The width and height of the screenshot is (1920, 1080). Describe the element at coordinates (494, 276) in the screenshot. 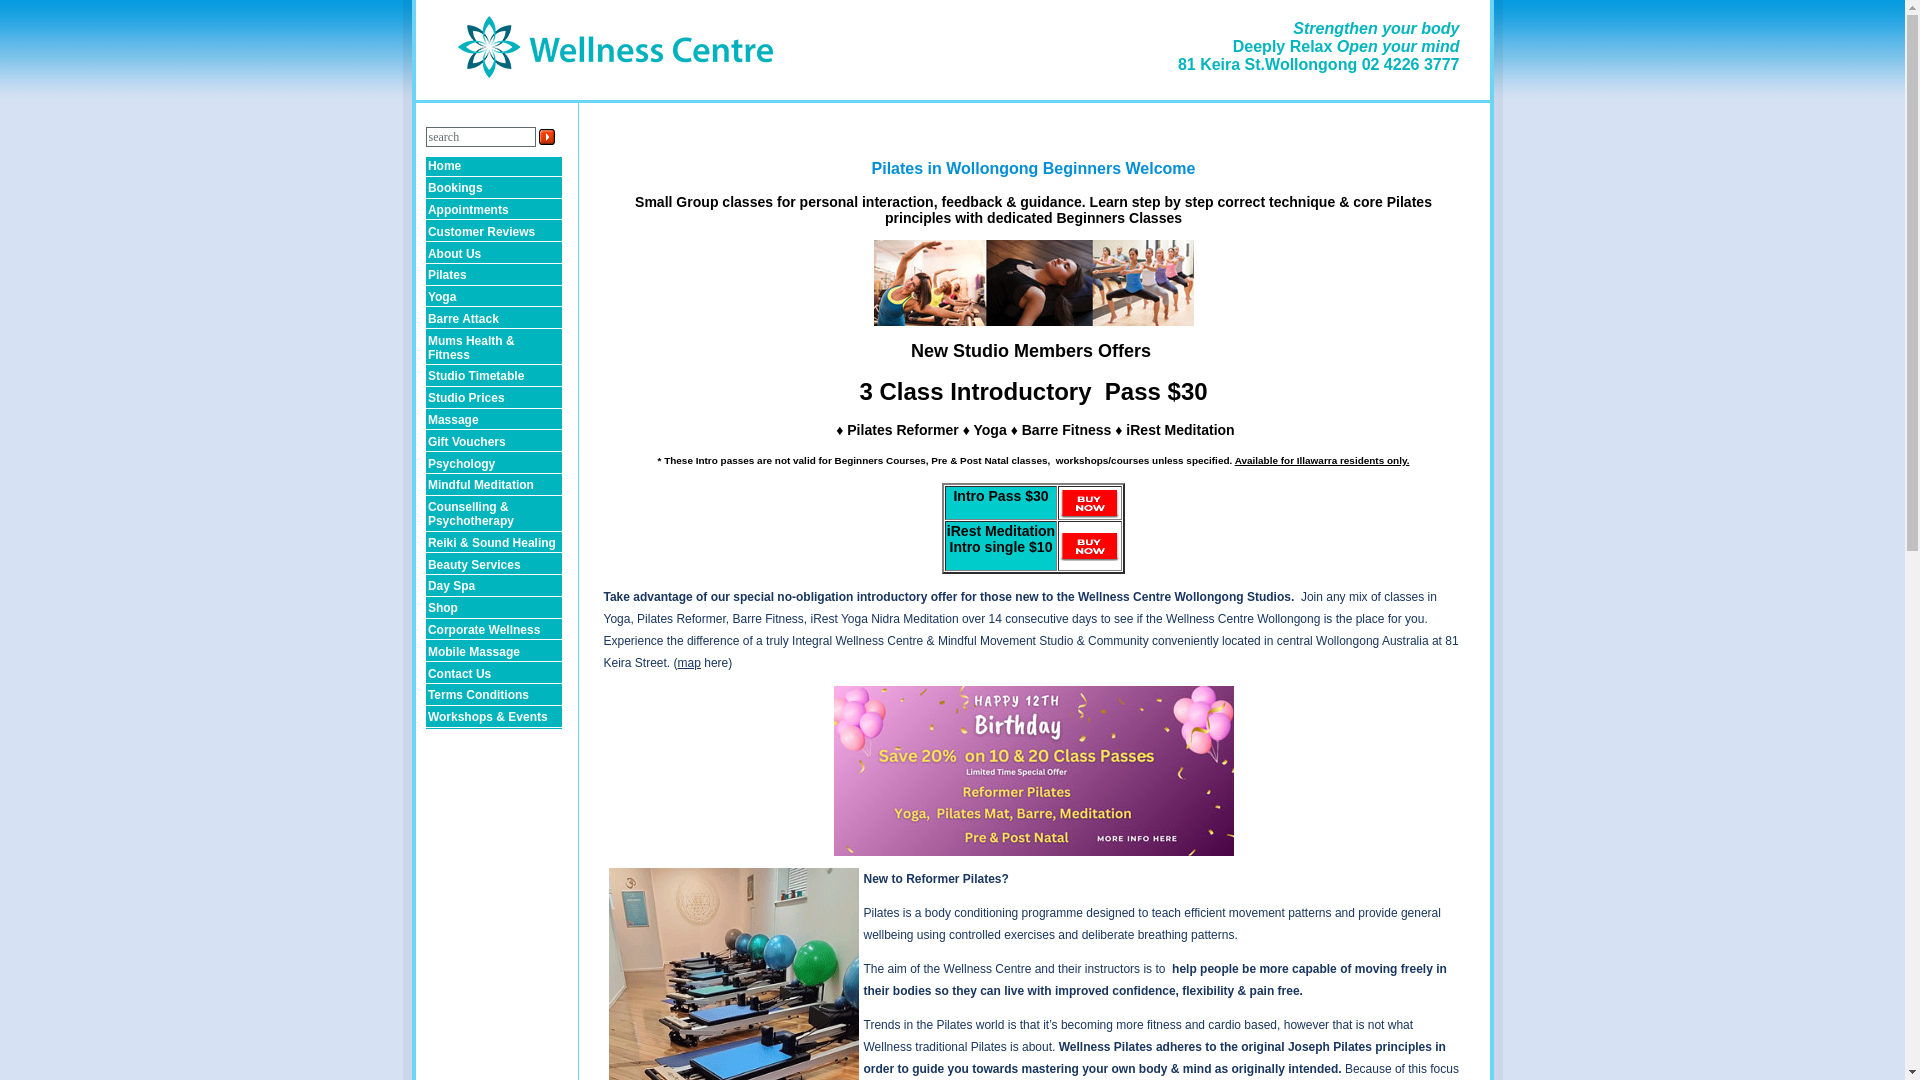

I see `Pilates` at that location.